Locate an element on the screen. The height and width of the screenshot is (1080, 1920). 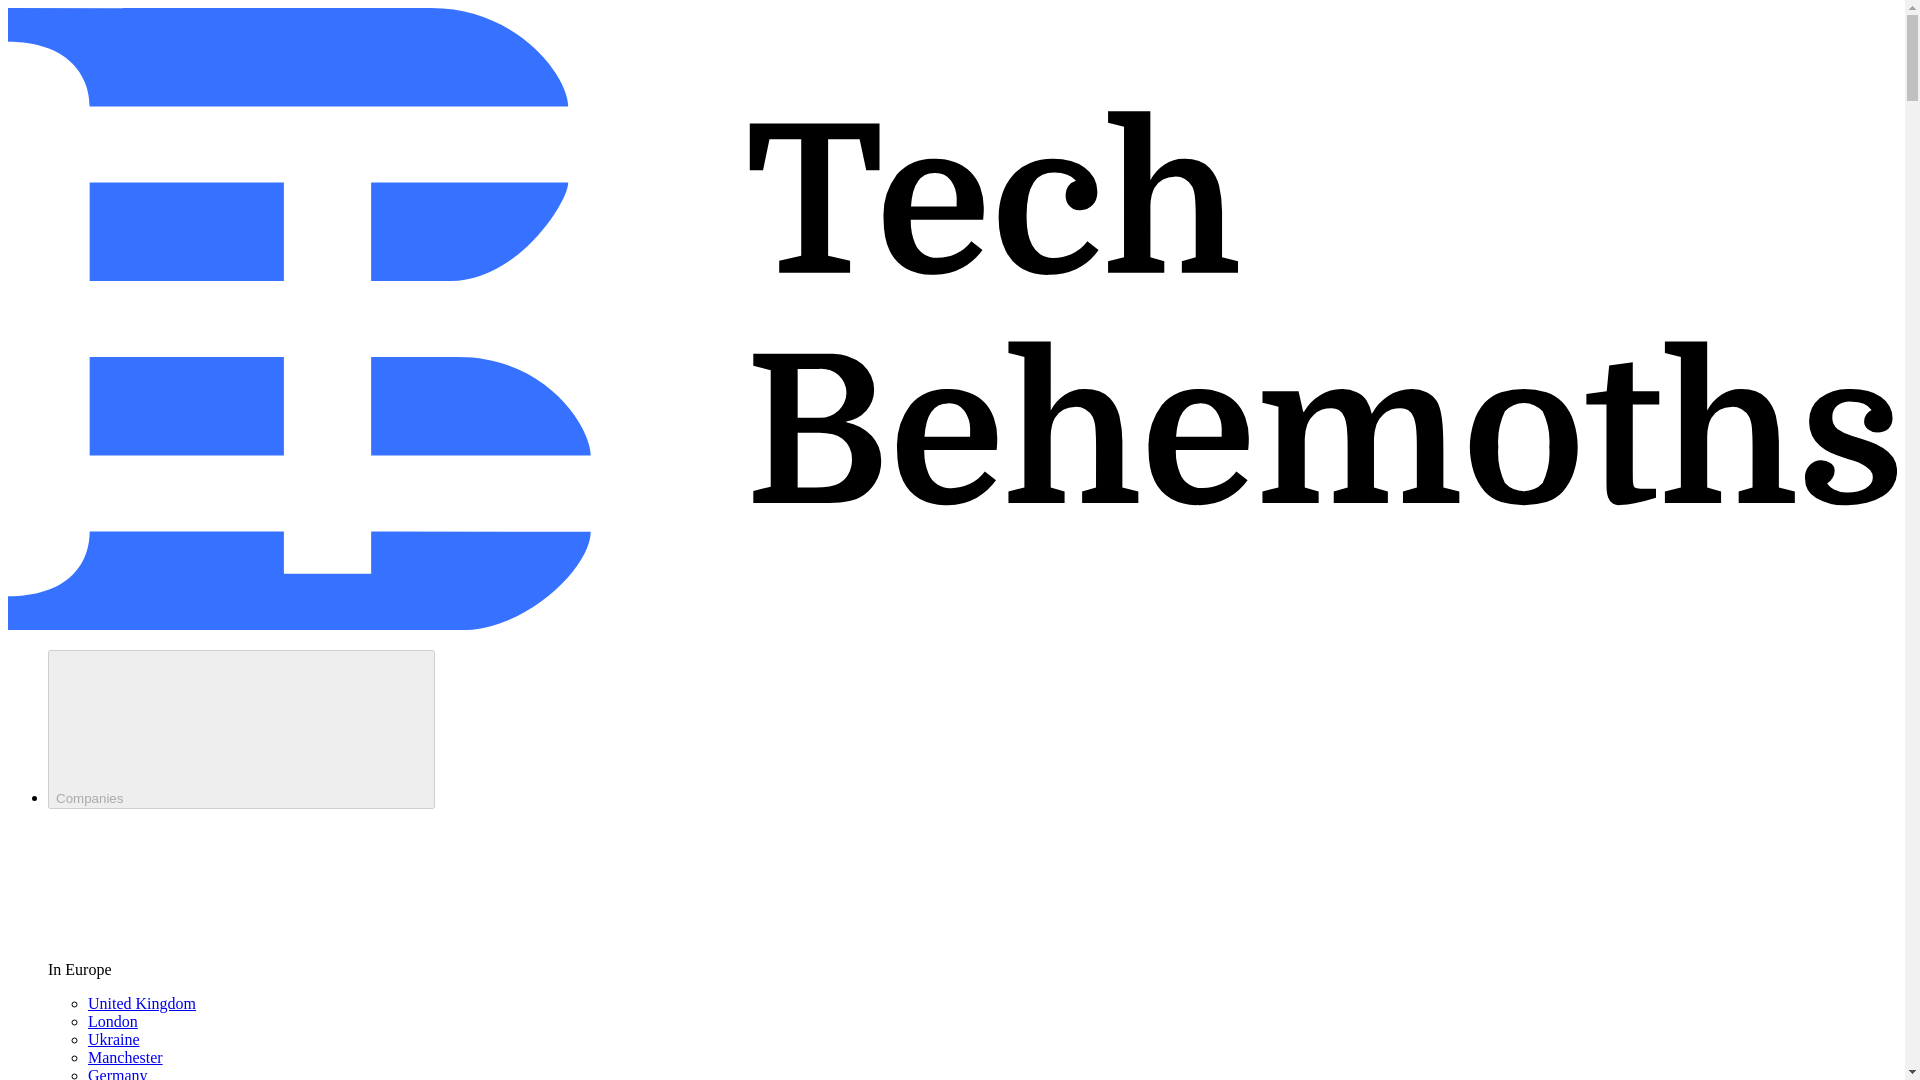
United Kingdom is located at coordinates (142, 1002).